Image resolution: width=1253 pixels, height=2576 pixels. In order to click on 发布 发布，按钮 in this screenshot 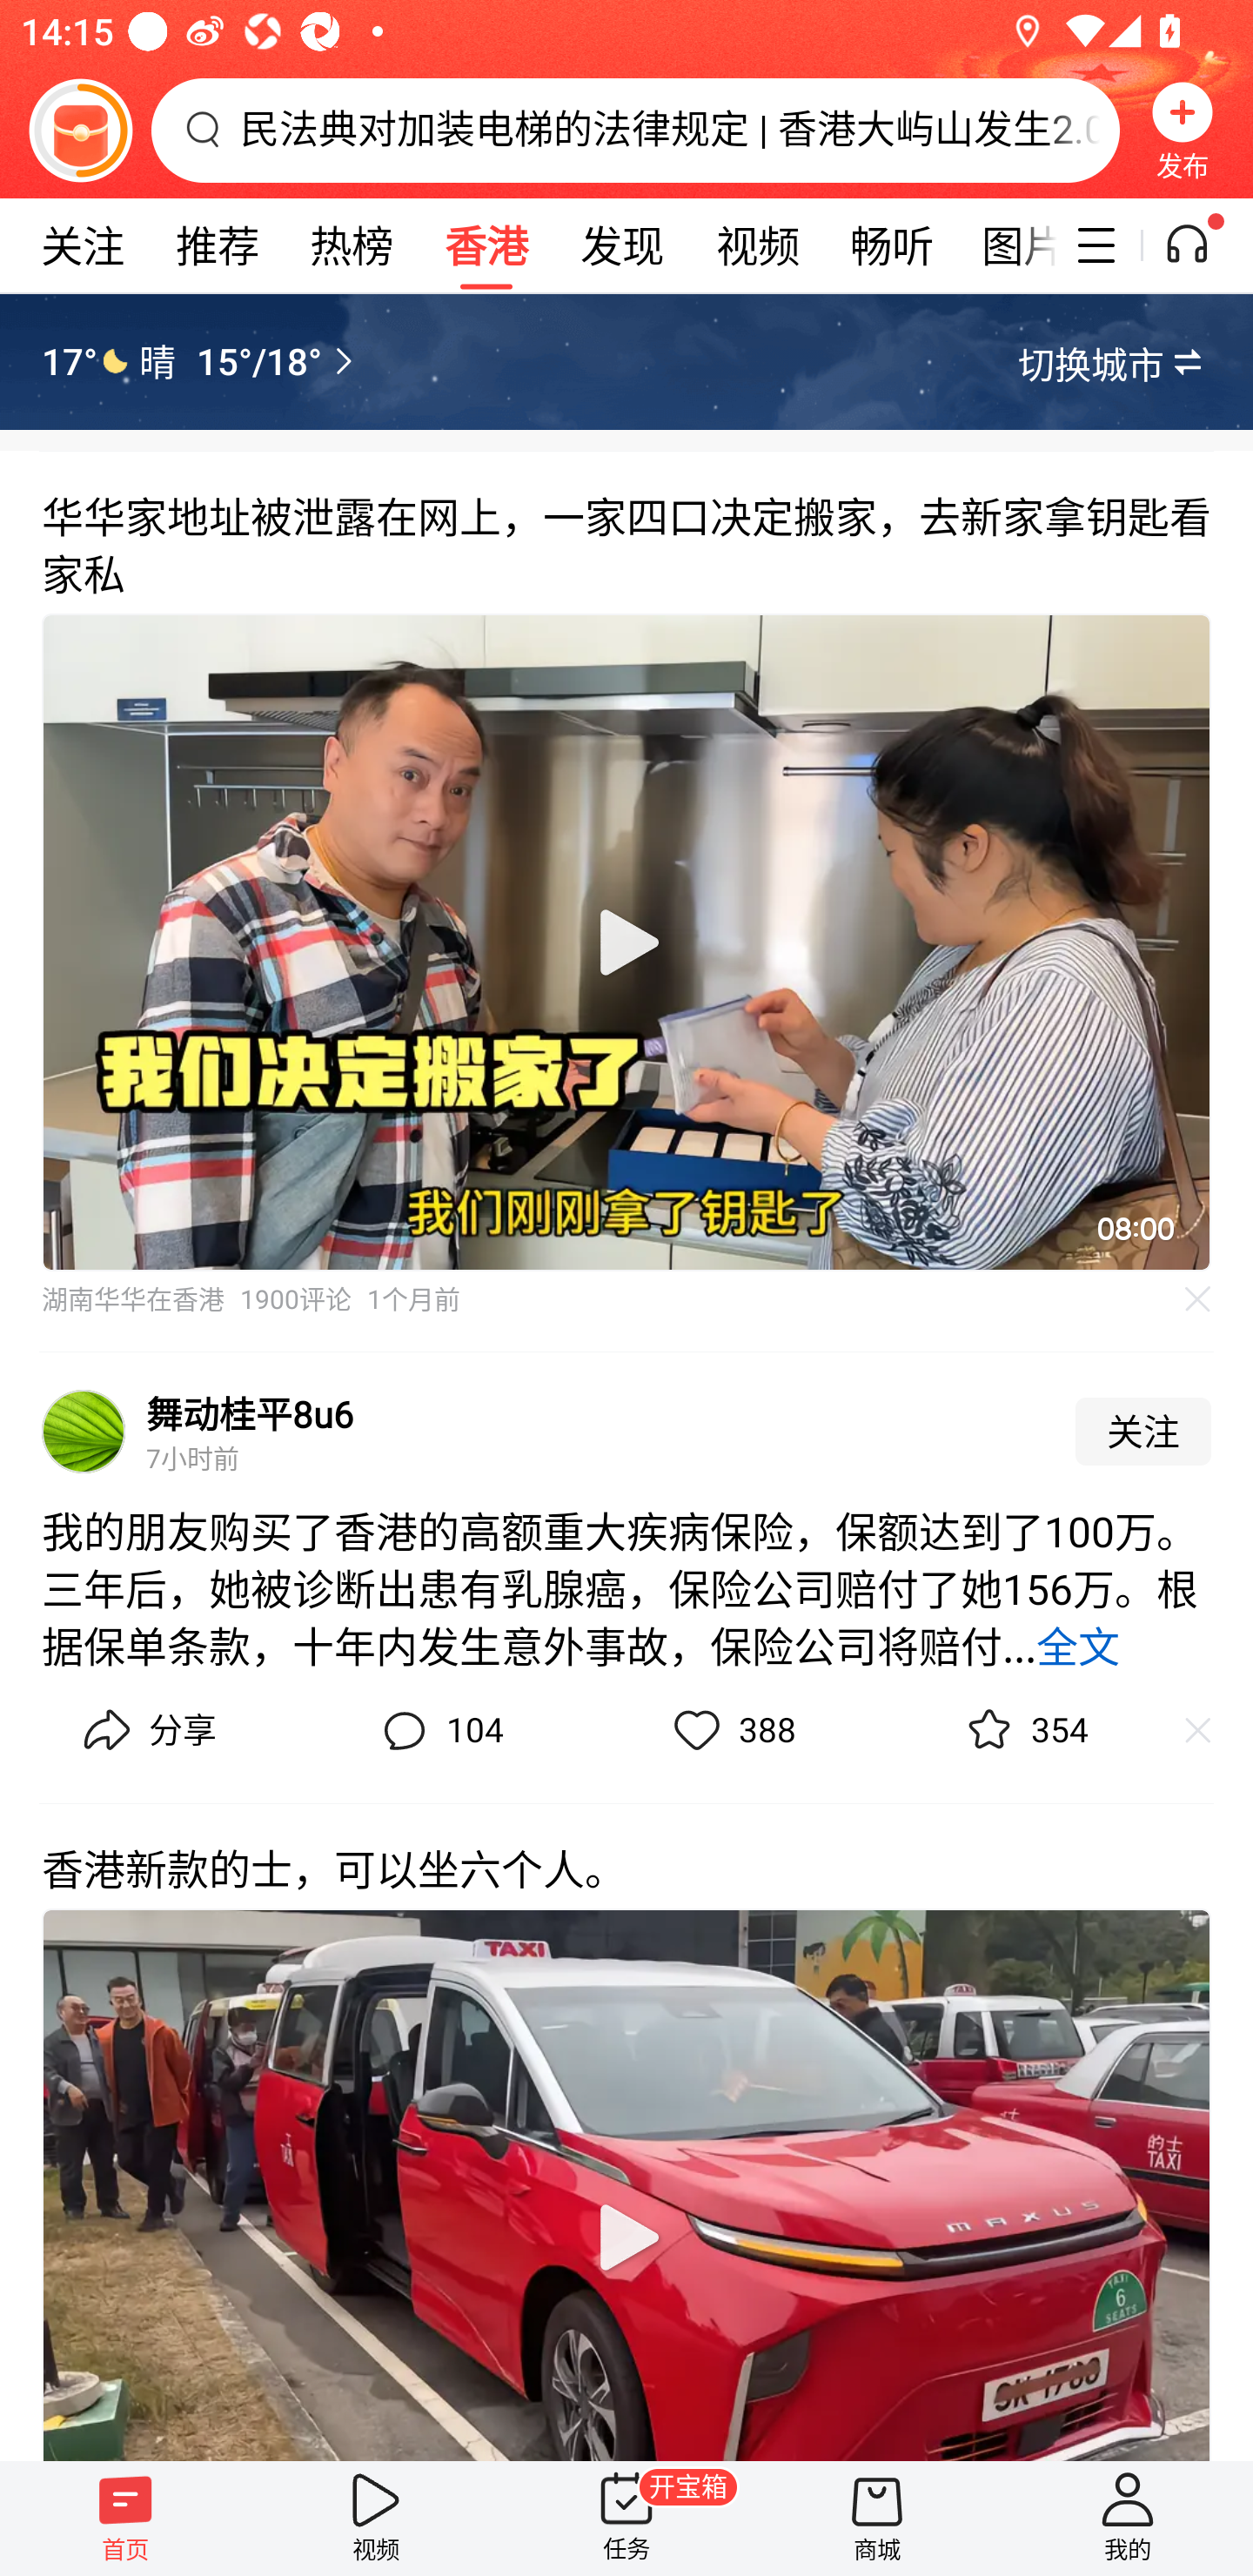, I will do `click(1183, 130)`.